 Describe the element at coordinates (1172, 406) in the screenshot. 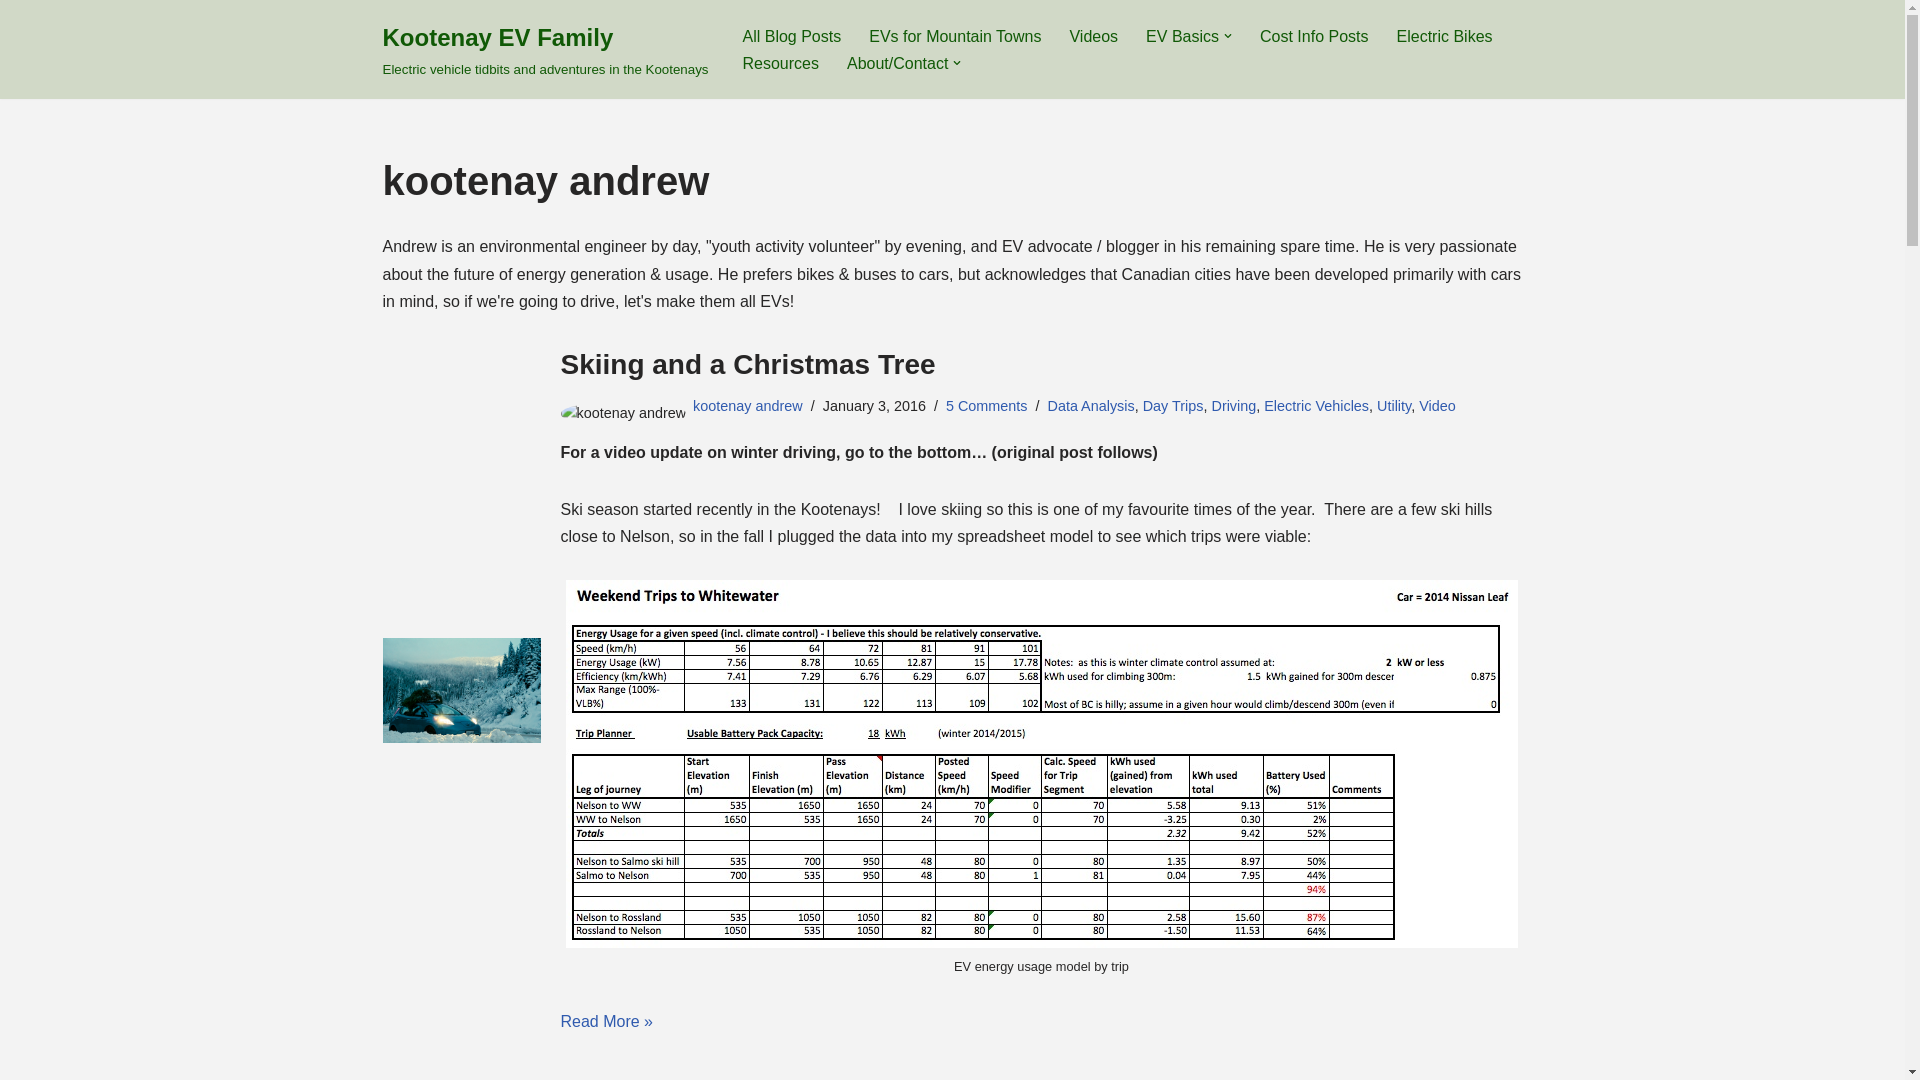

I see `Day Trips` at that location.